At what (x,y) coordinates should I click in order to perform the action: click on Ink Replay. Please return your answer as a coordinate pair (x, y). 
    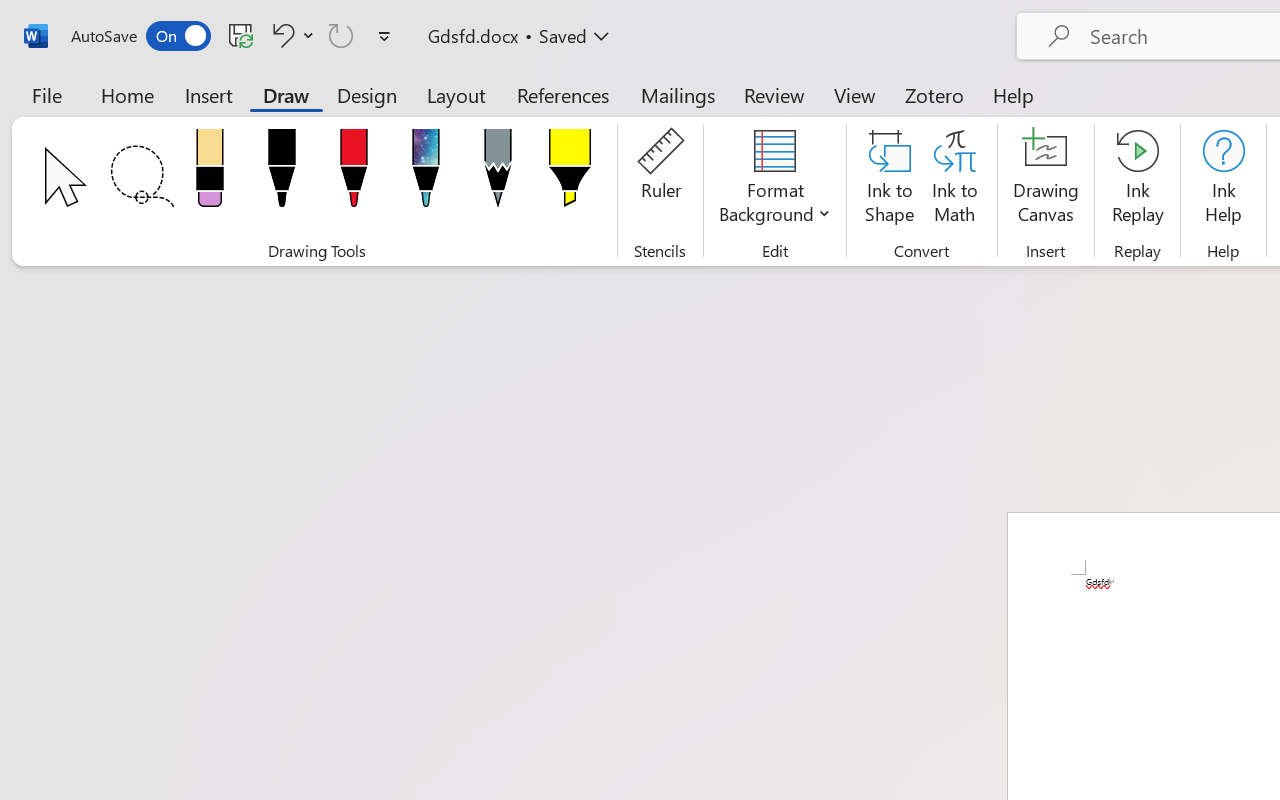
    Looking at the image, I should click on (1138, 180).